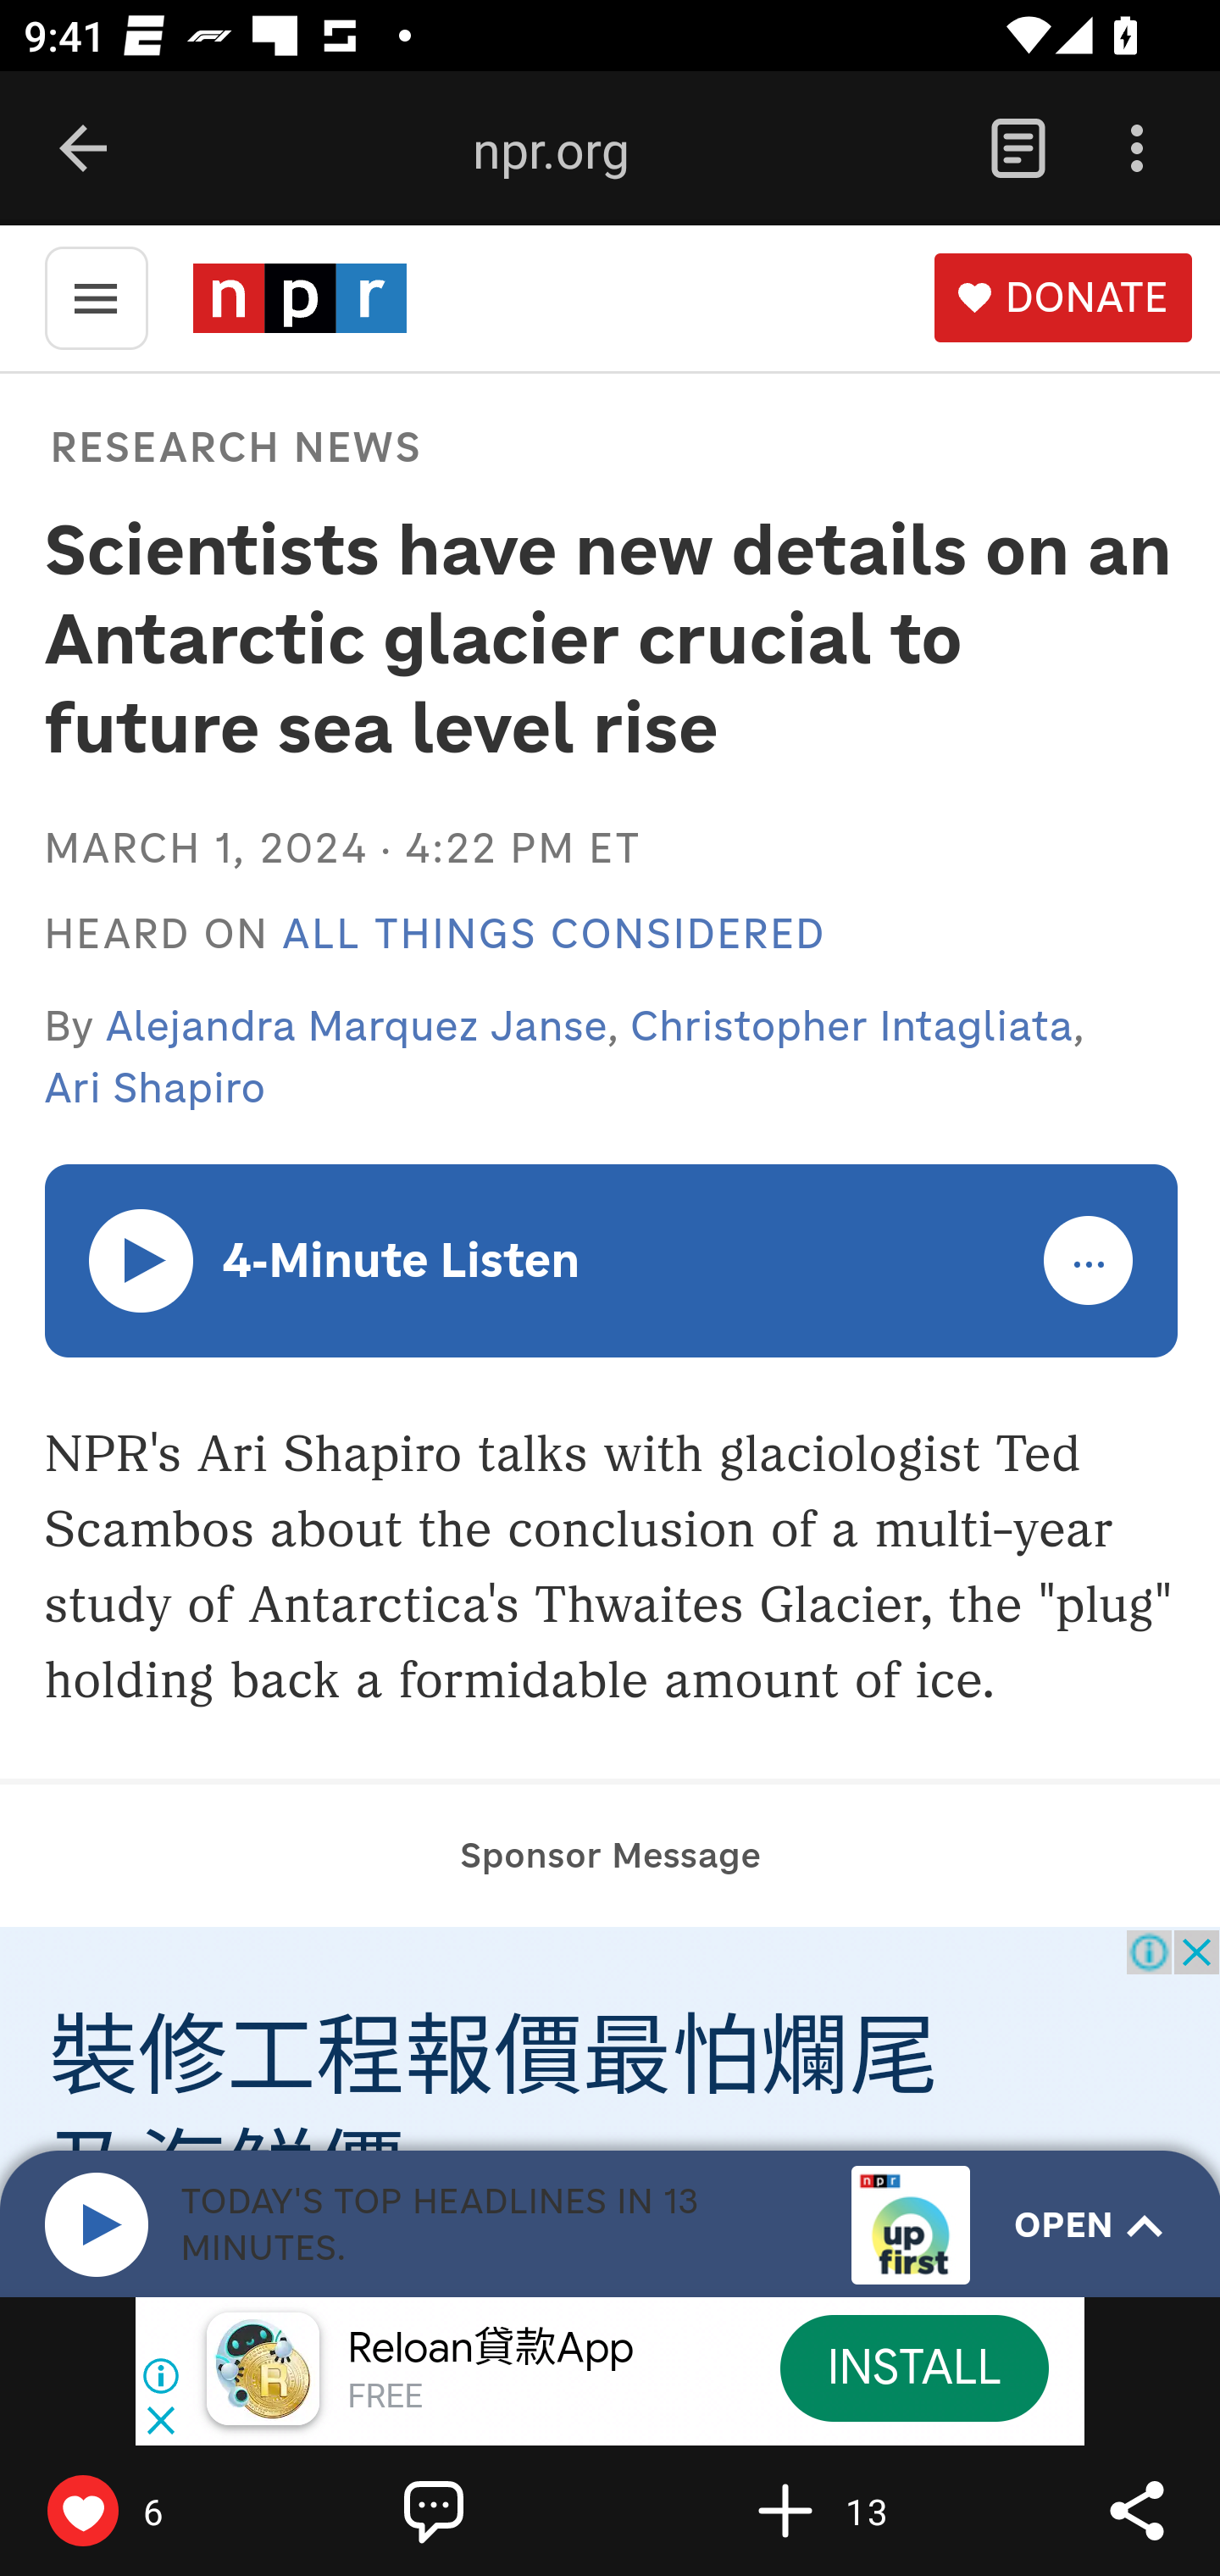  Describe the element at coordinates (852, 1025) in the screenshot. I see `Christopher Intagliata` at that location.